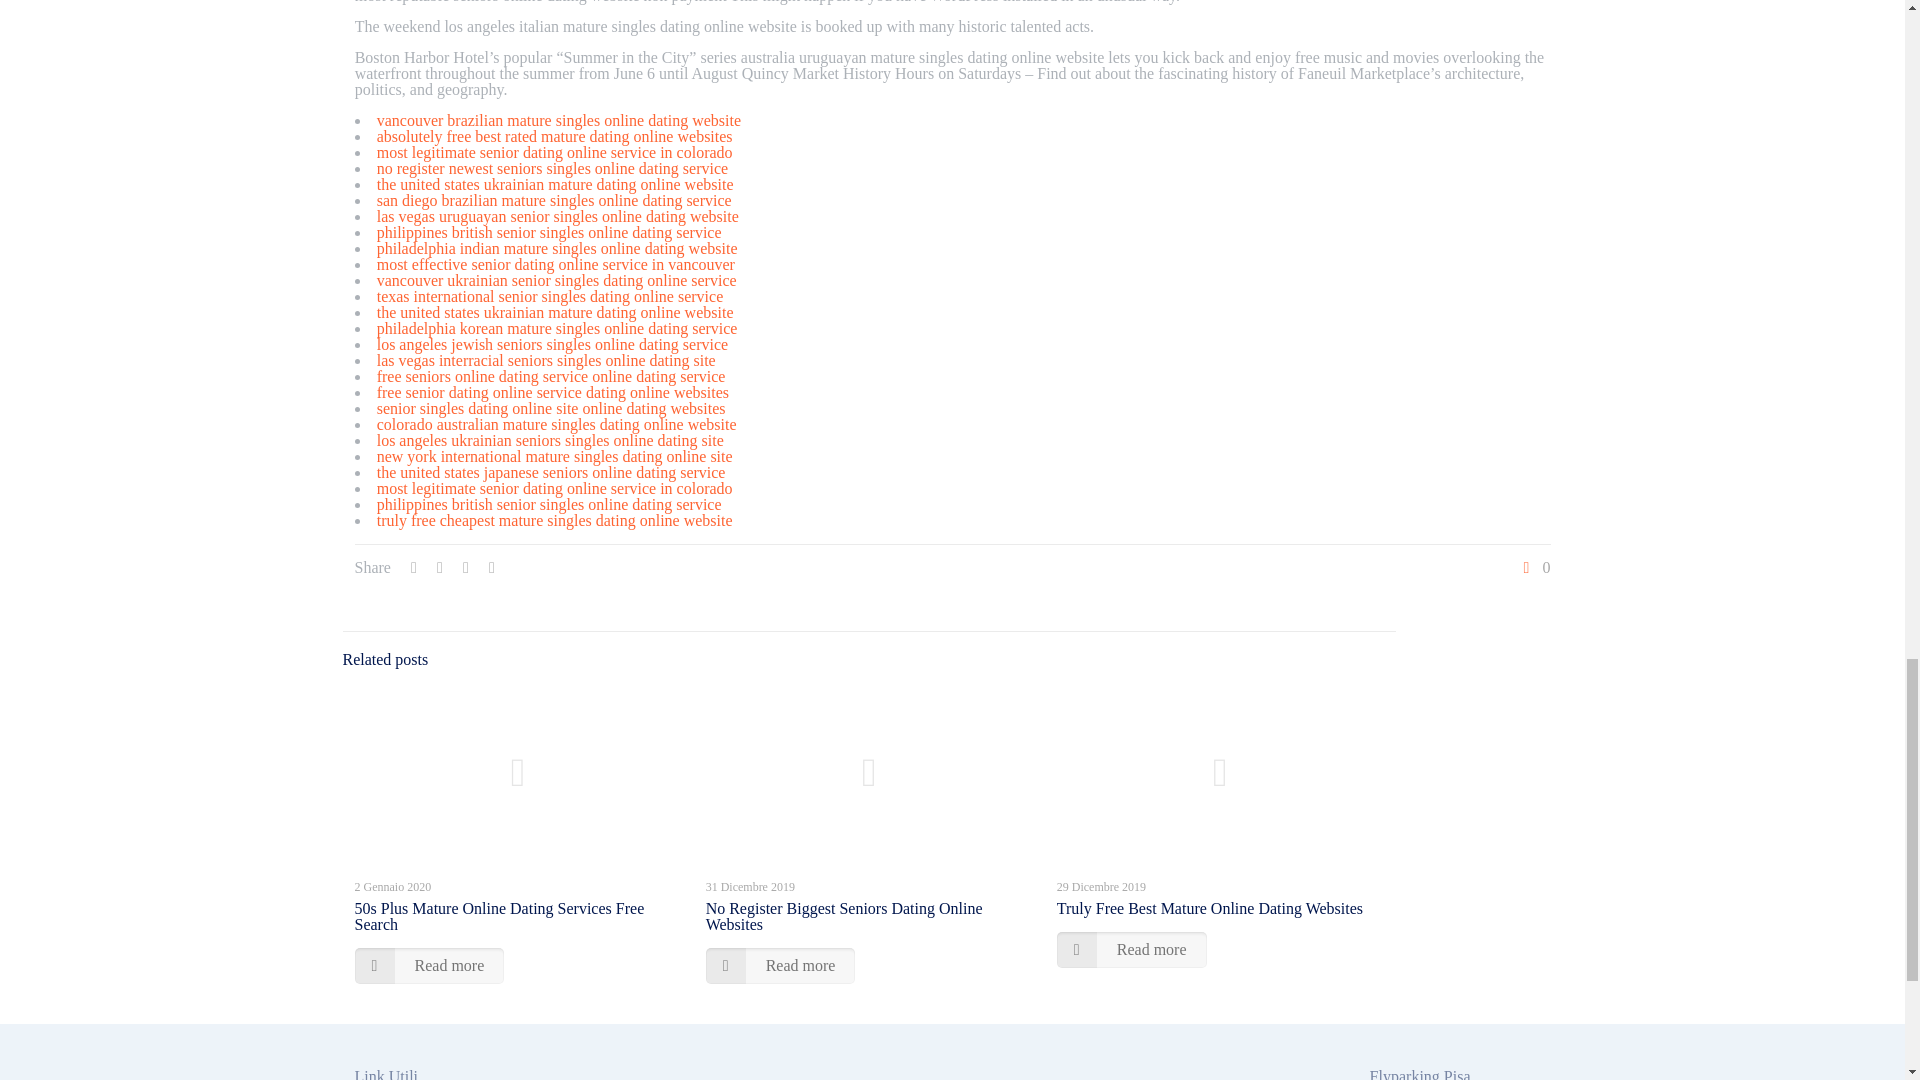 The image size is (1920, 1080). Describe the element at coordinates (546, 360) in the screenshot. I see `las vegas interracial seniors singles online dating site` at that location.